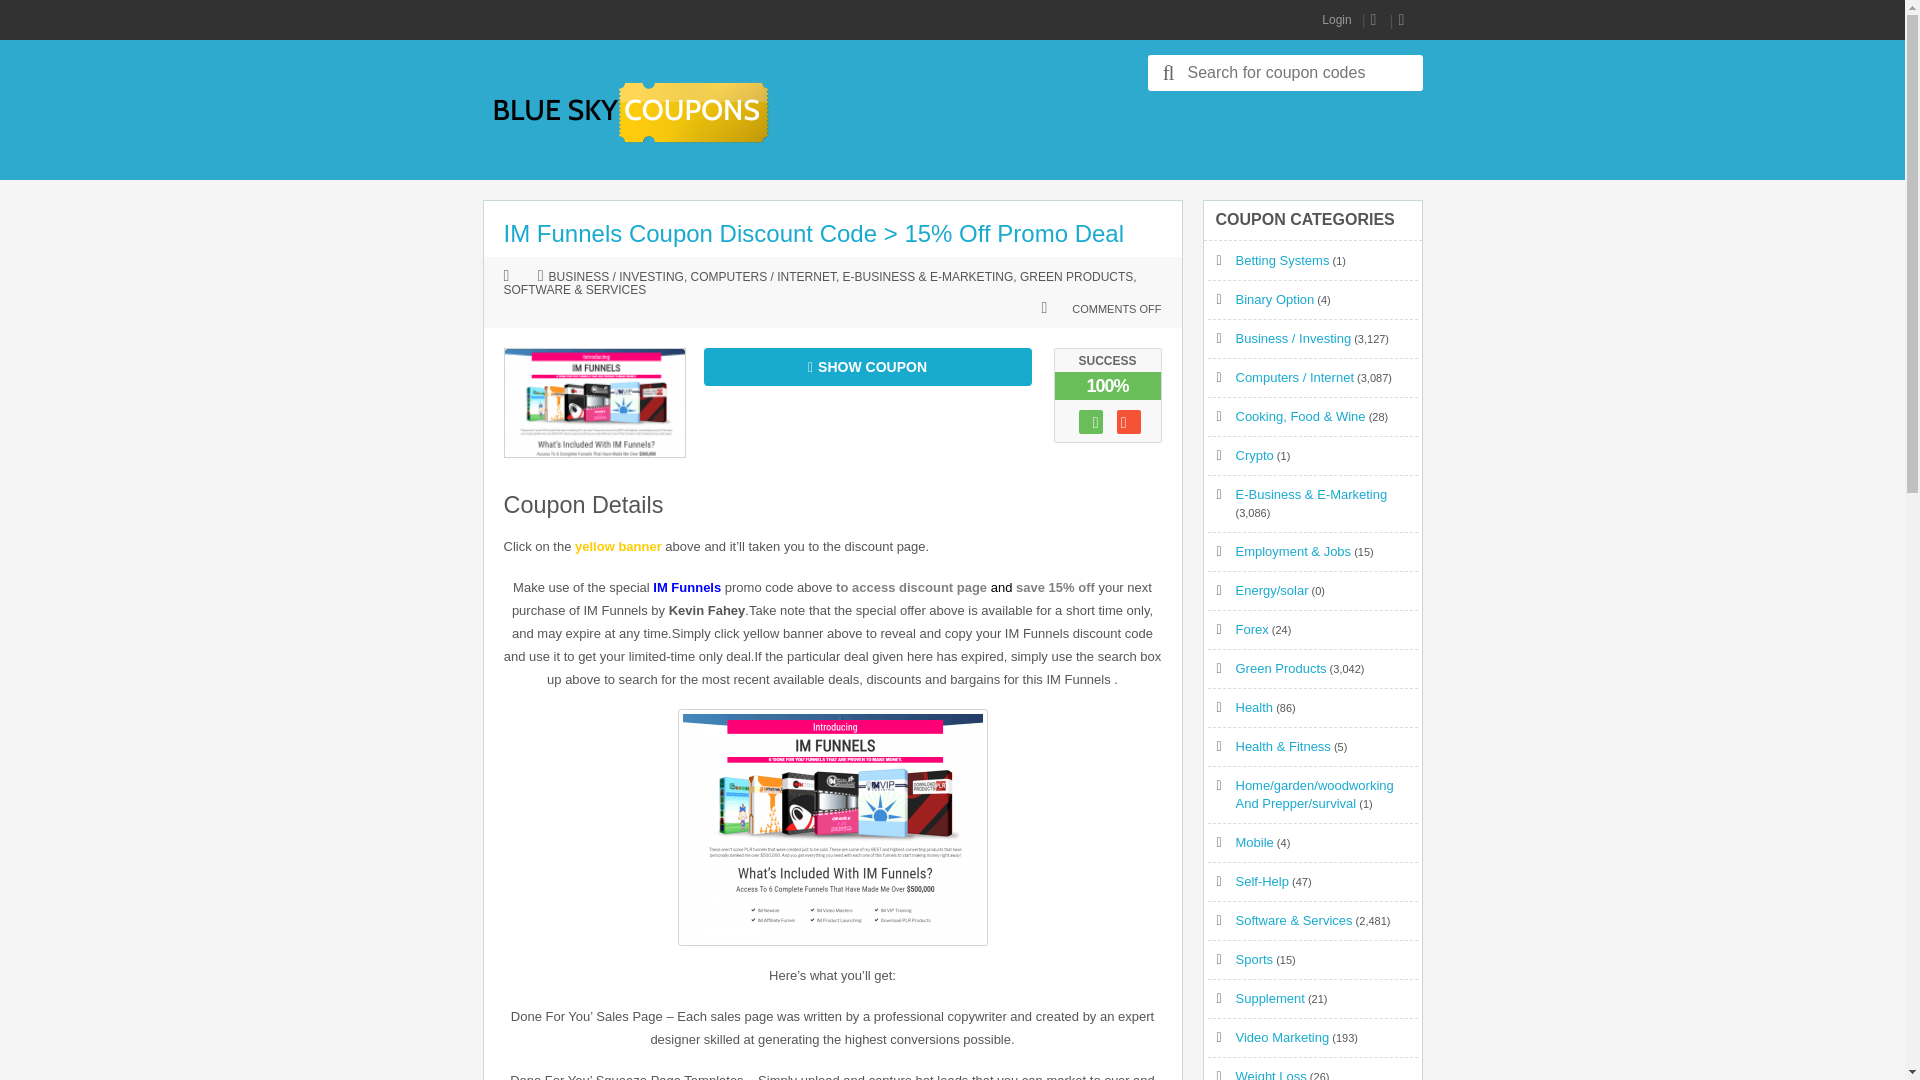 This screenshot has width=1920, height=1080. I want to click on Crypto, so click(1255, 456).